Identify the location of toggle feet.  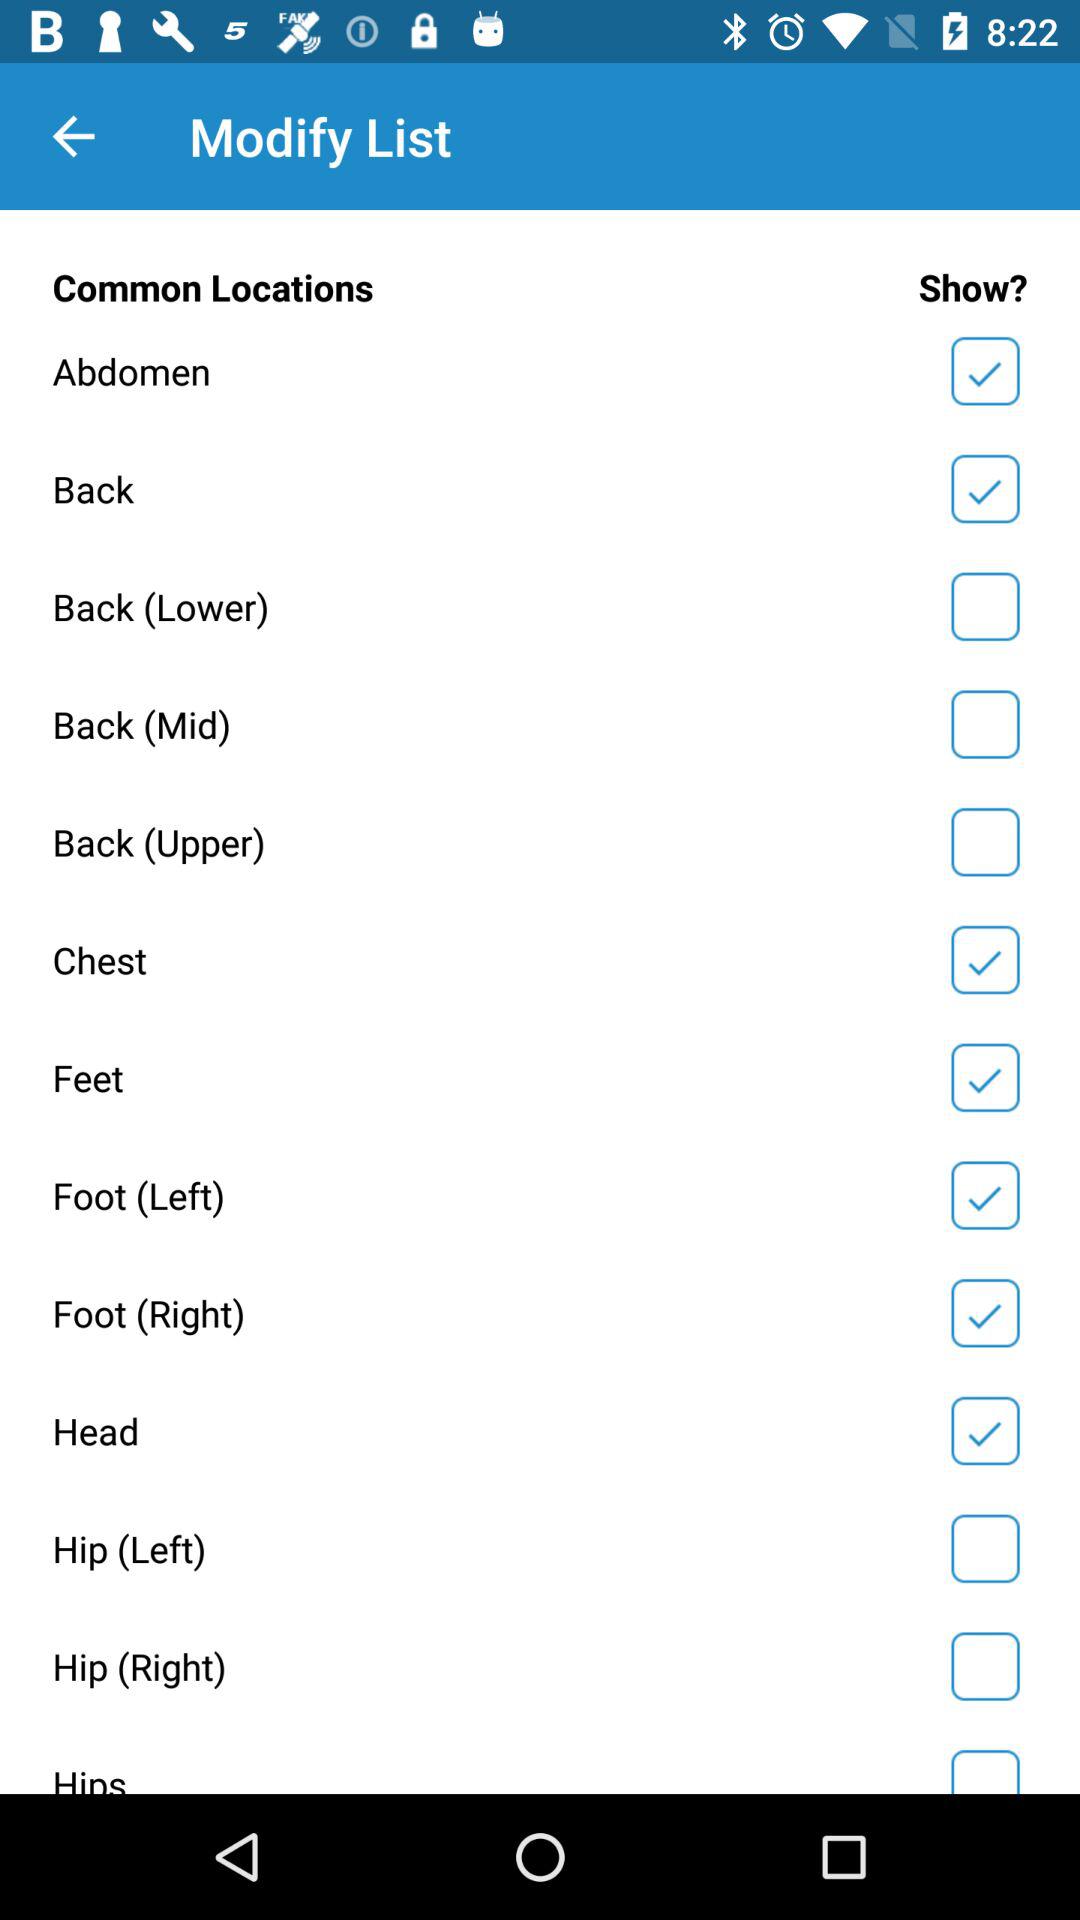
(985, 1077).